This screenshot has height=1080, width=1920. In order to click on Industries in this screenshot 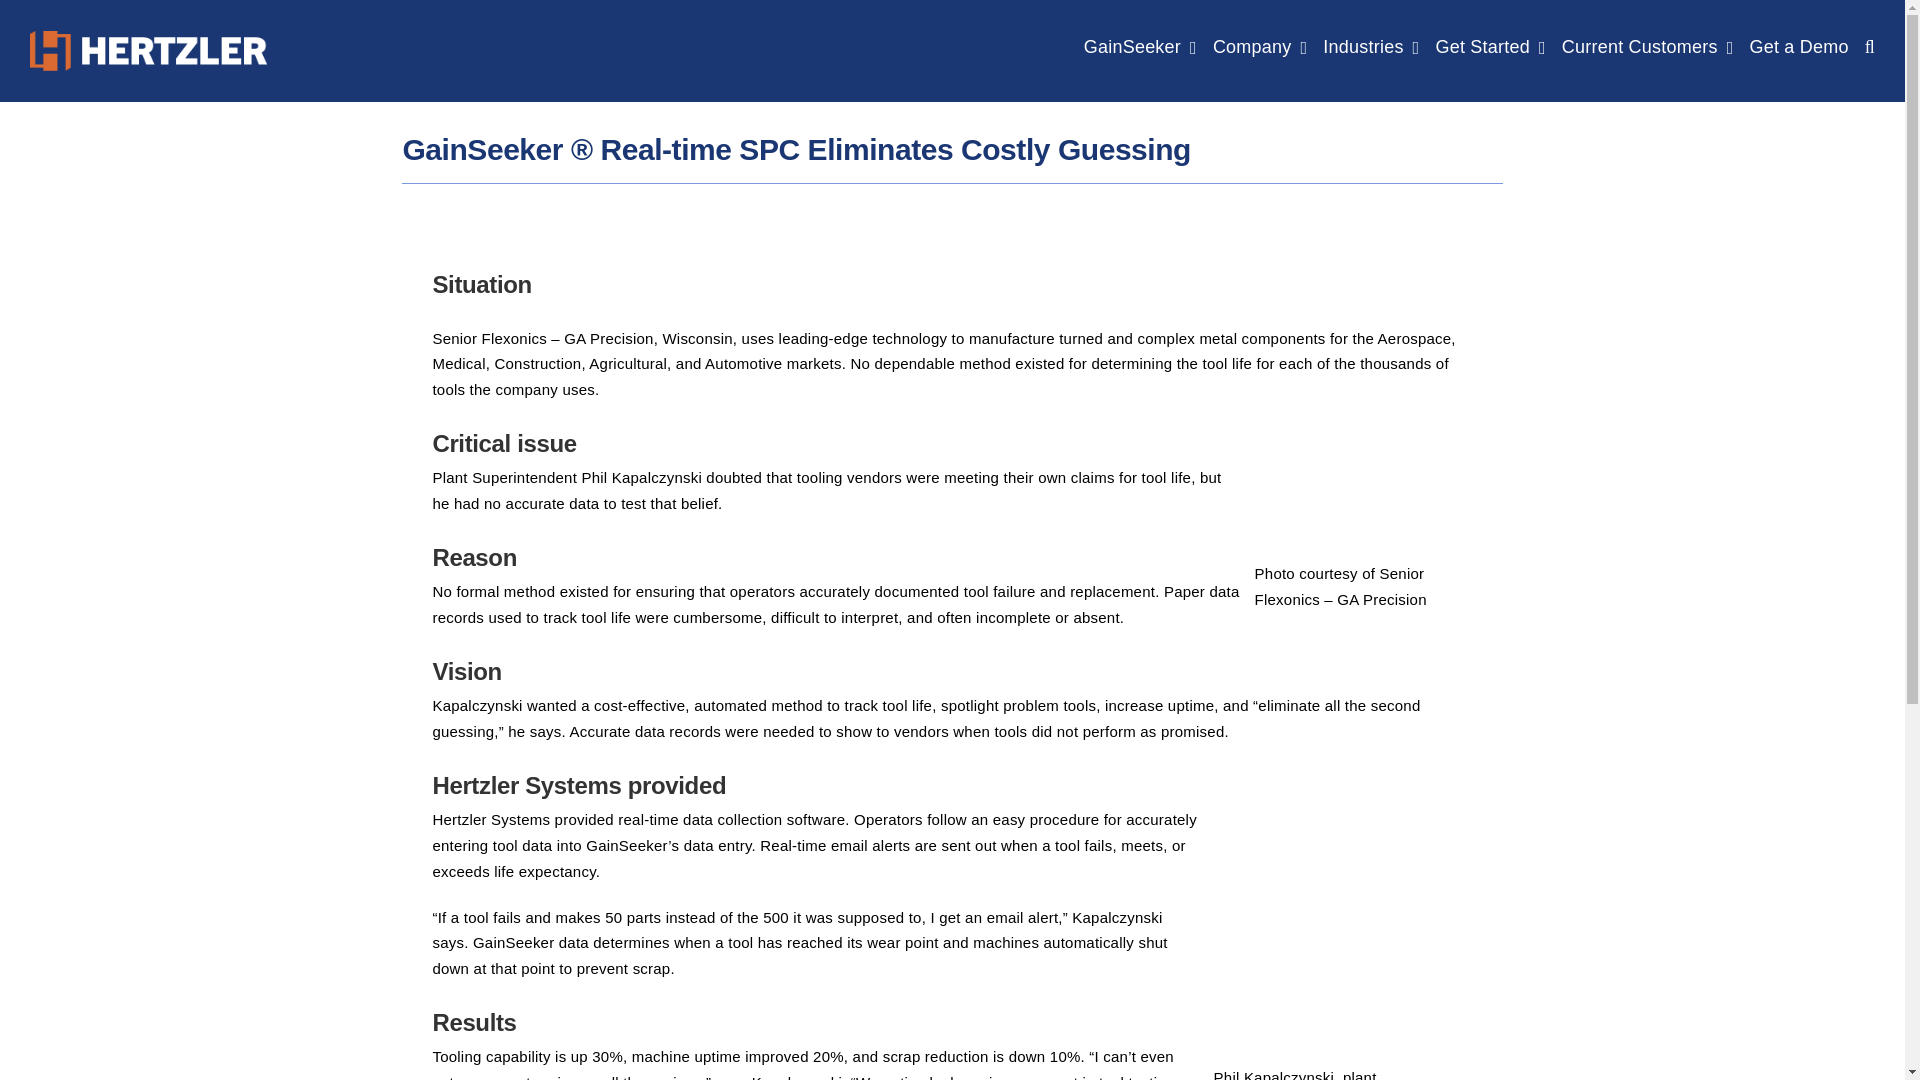, I will do `click(1370, 46)`.